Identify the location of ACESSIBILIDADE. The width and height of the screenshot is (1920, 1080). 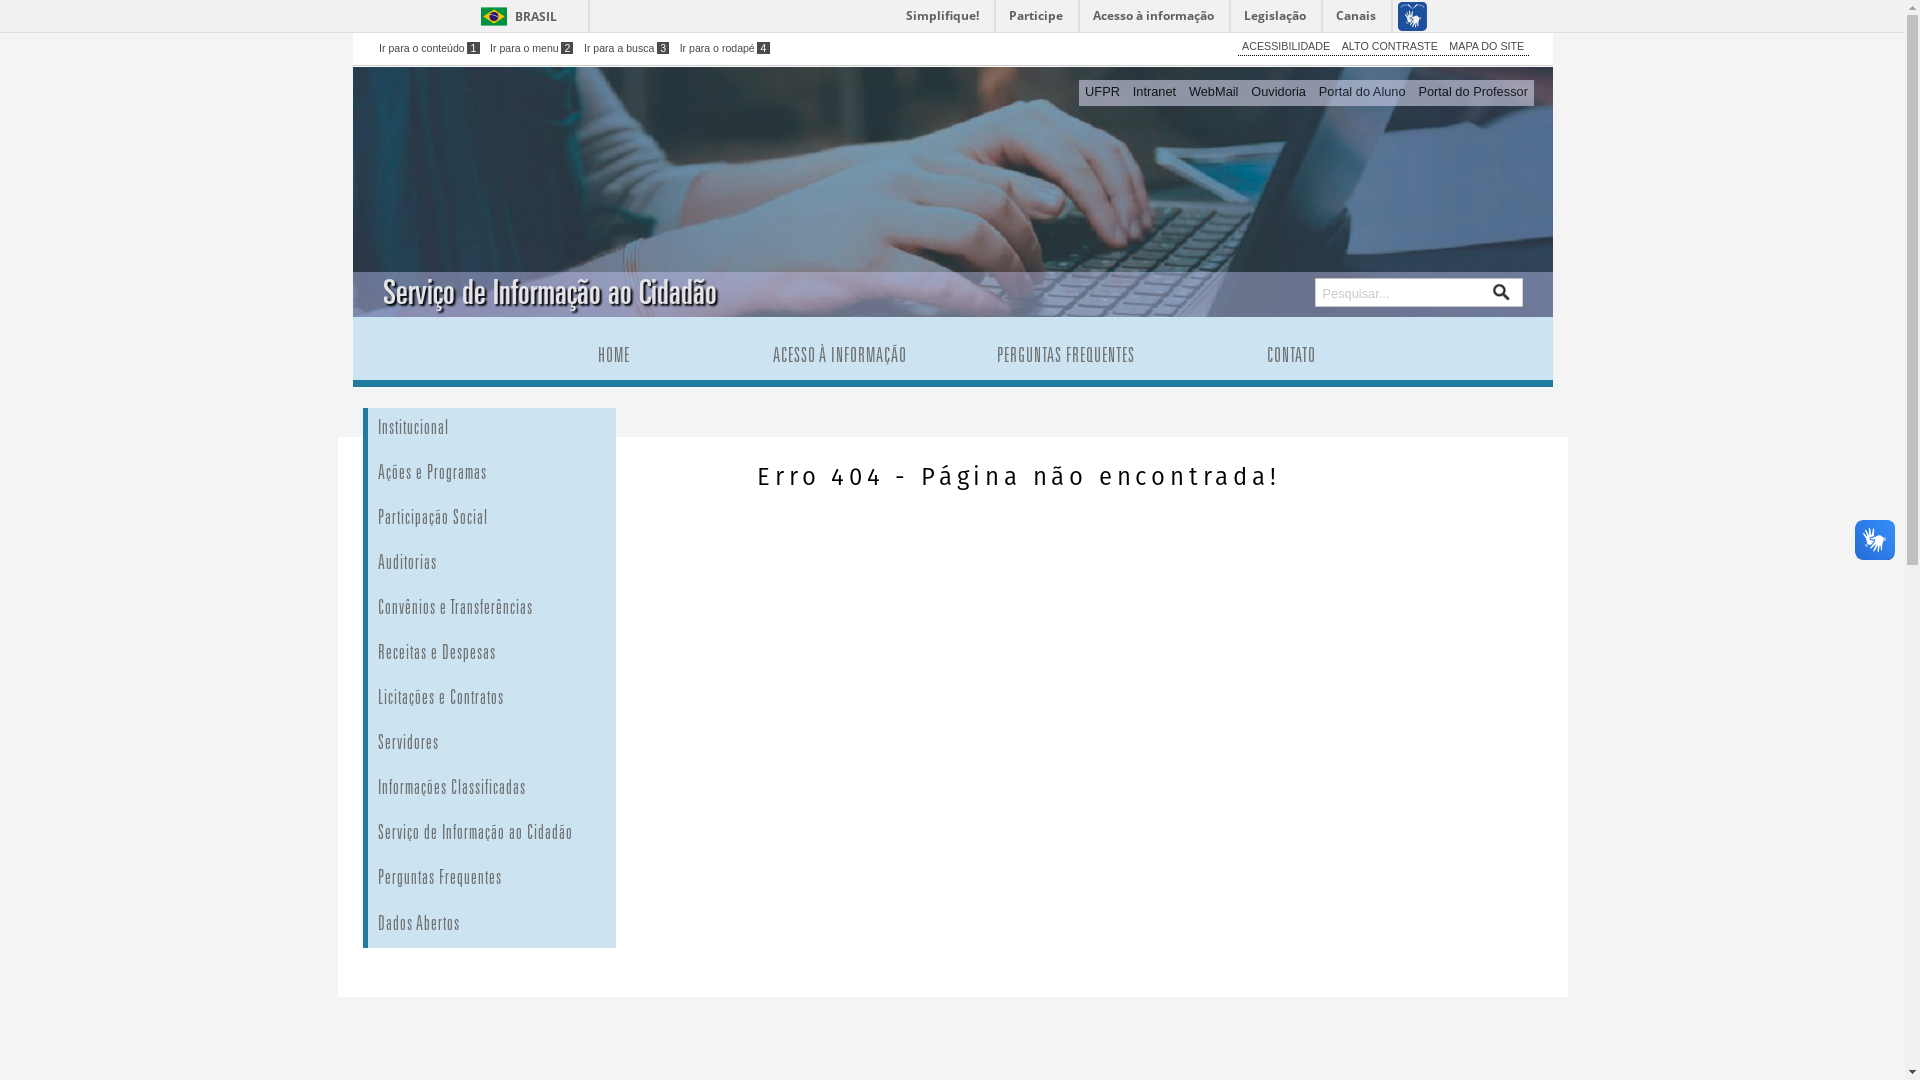
(1286, 46).